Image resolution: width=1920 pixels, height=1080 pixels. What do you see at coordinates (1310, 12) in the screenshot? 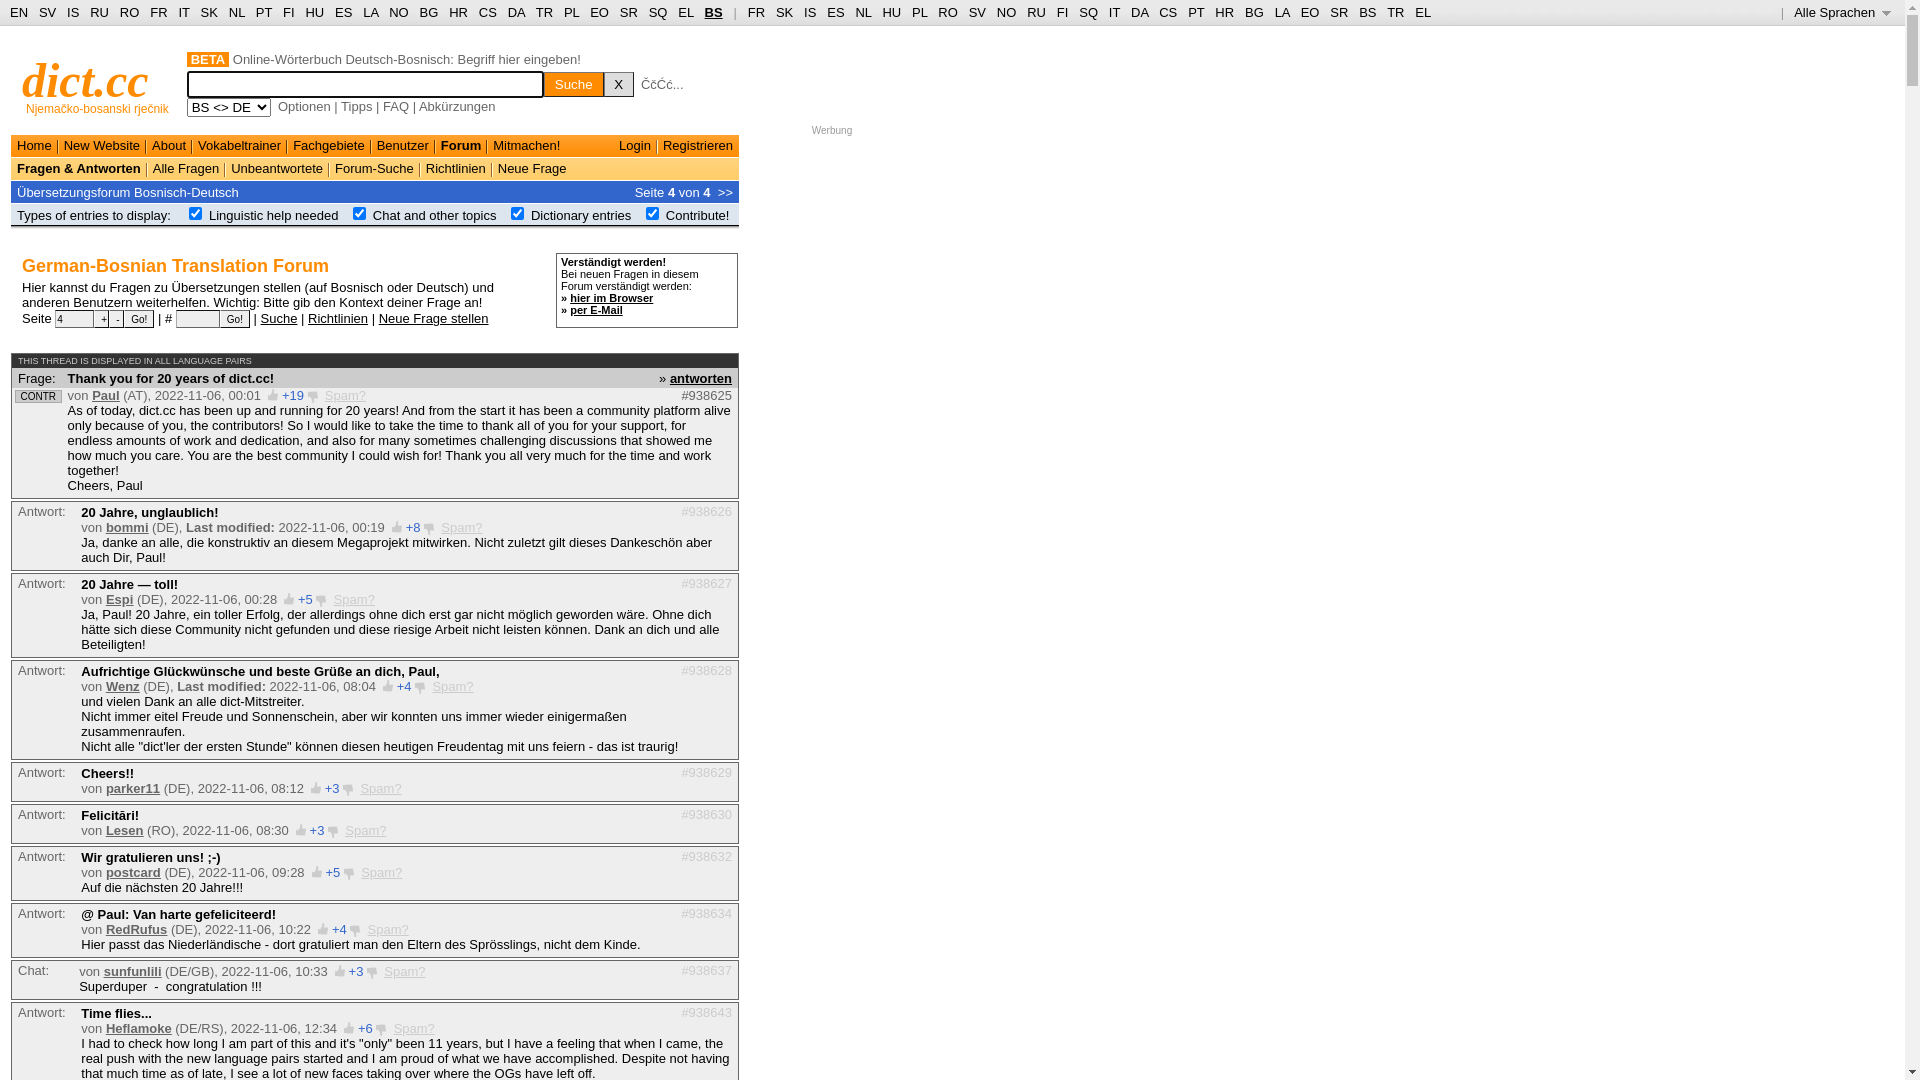
I see `EO` at bounding box center [1310, 12].